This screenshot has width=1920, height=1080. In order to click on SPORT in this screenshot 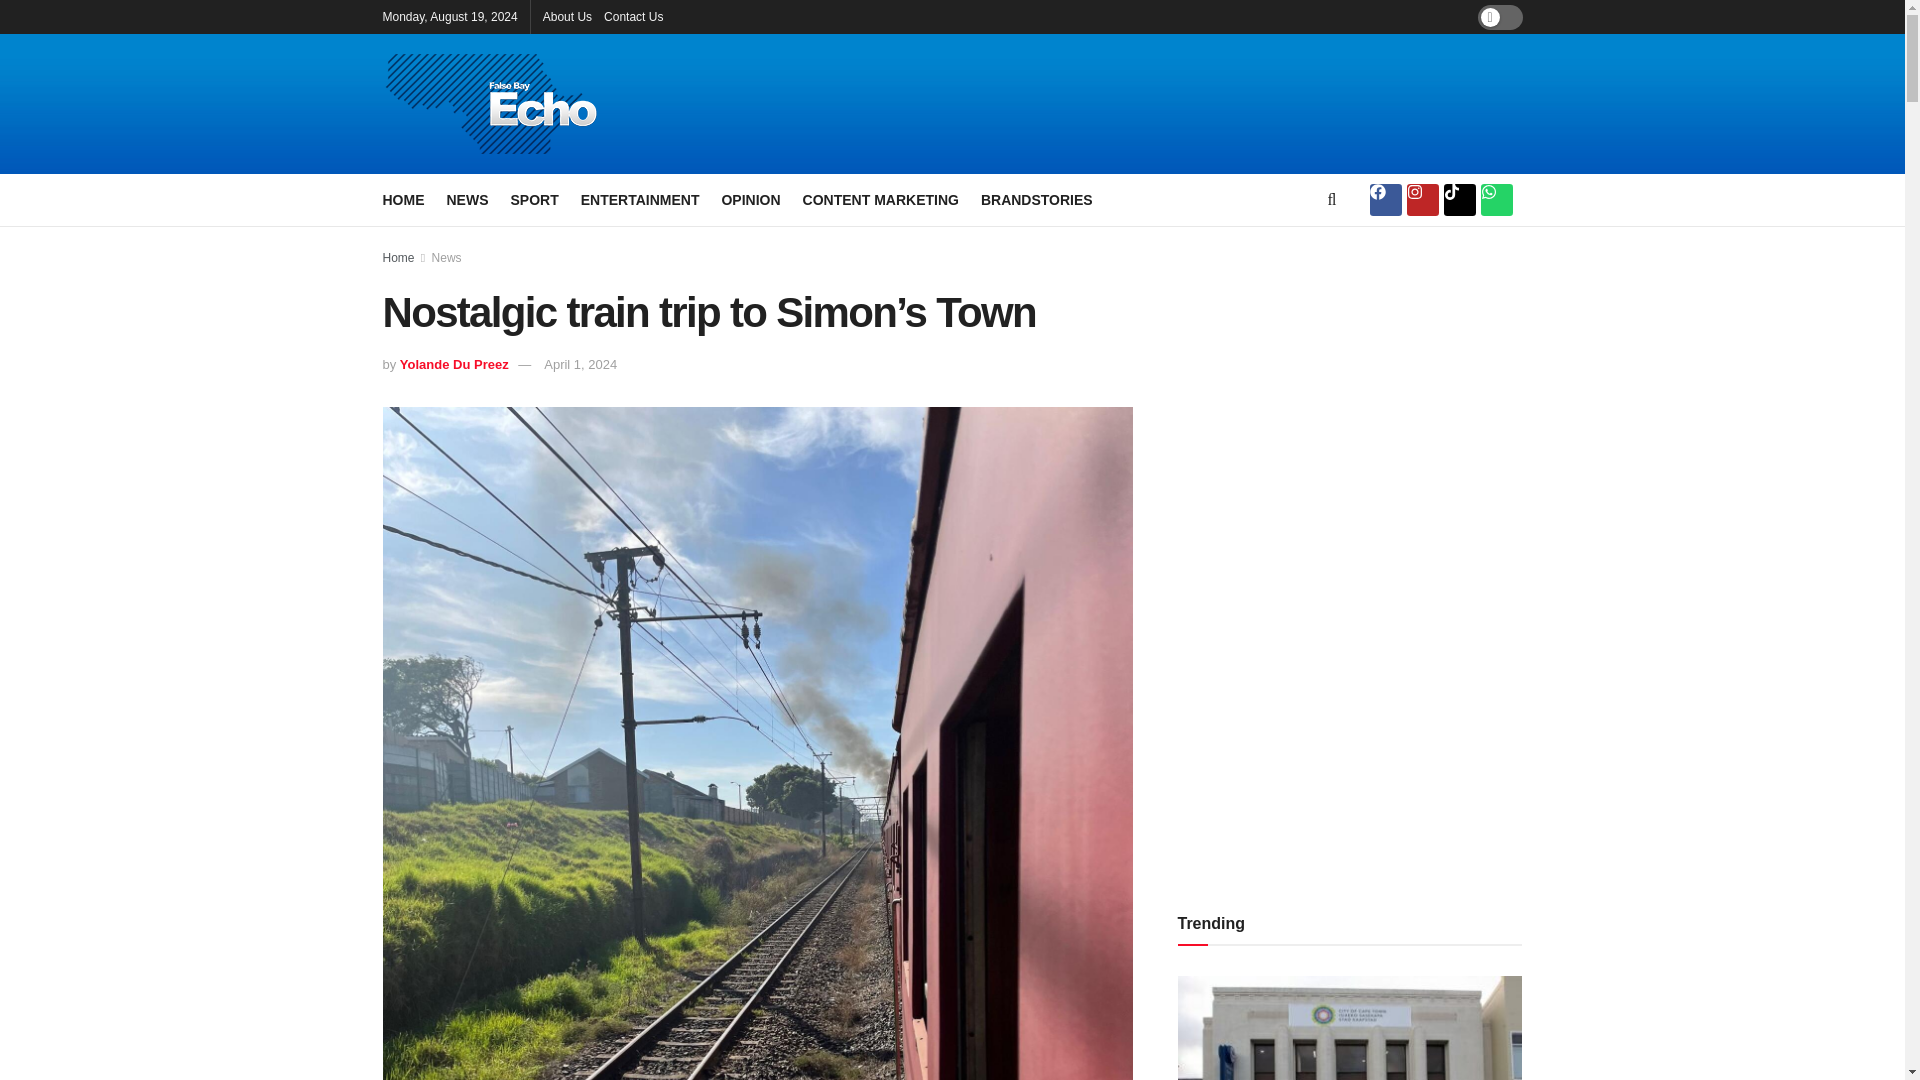, I will do `click(534, 199)`.